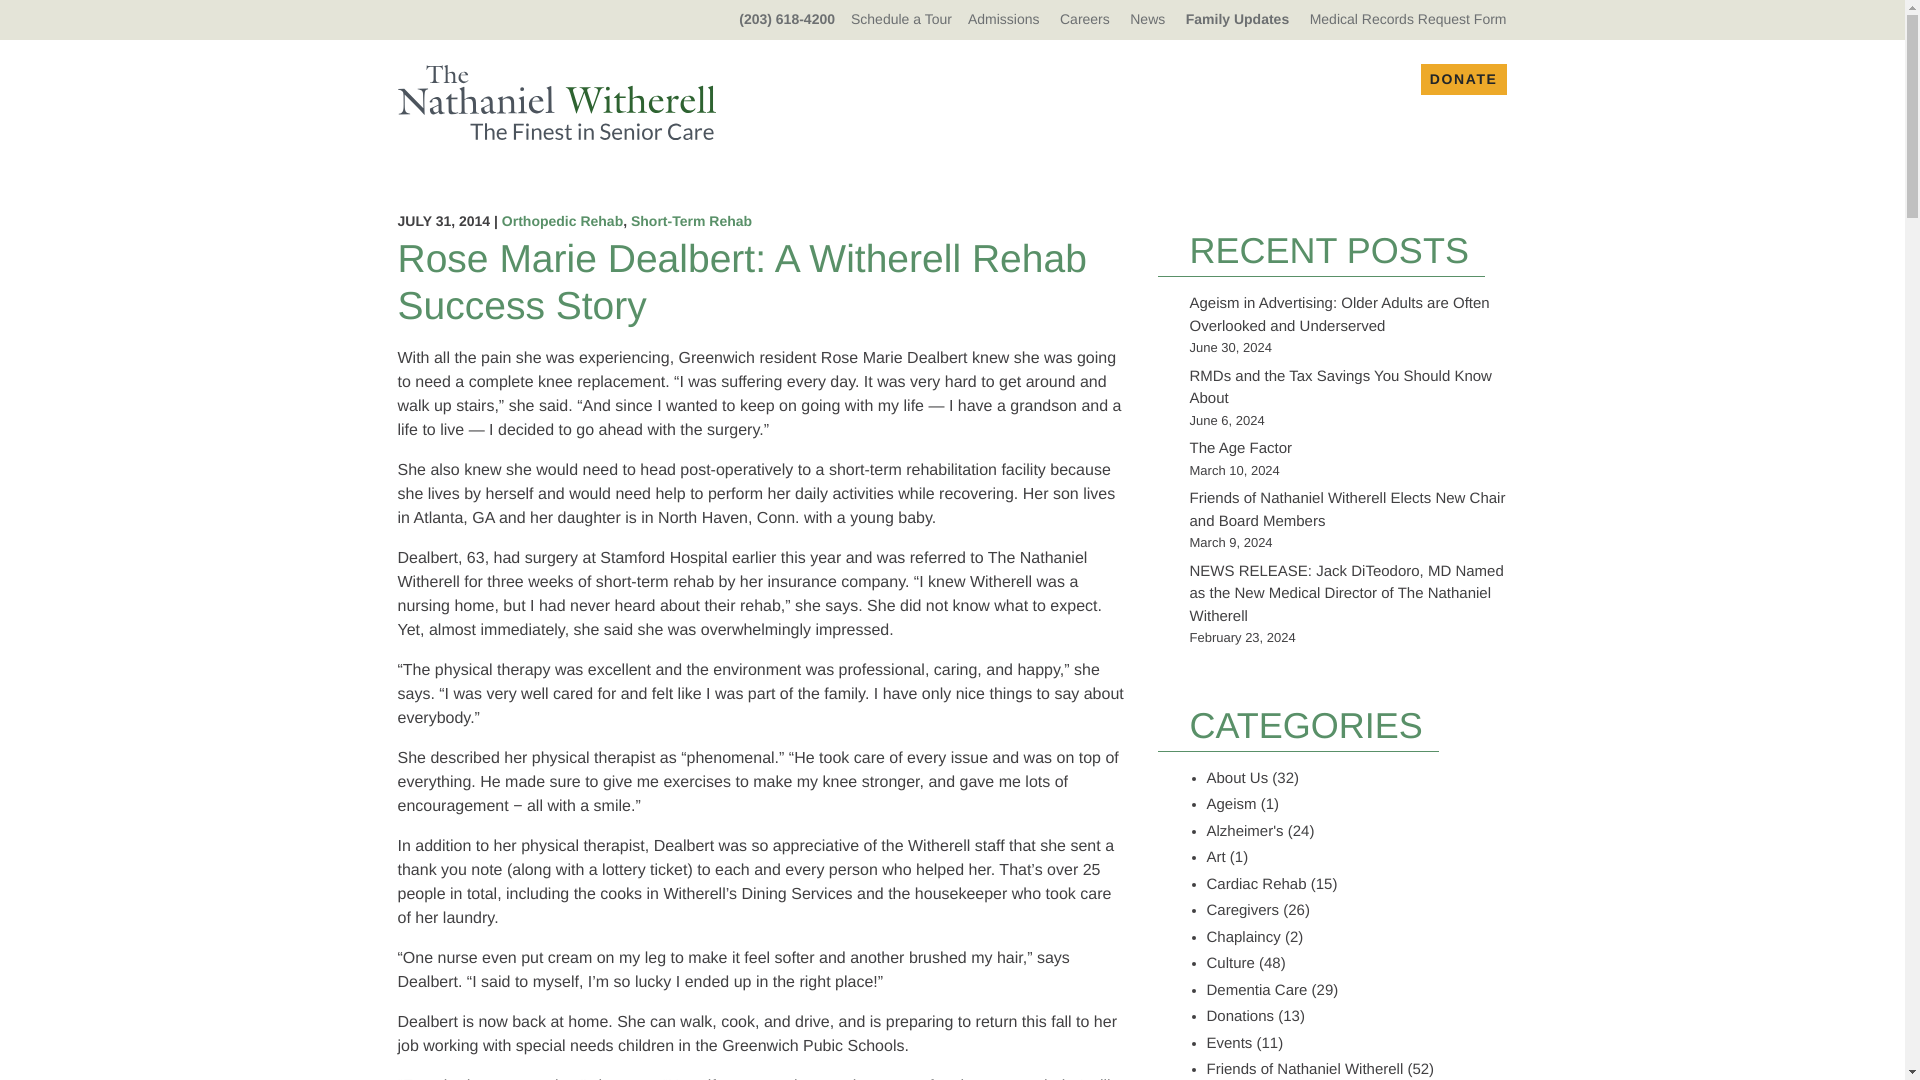 The image size is (1920, 1080). I want to click on Careers, so click(1084, 18).